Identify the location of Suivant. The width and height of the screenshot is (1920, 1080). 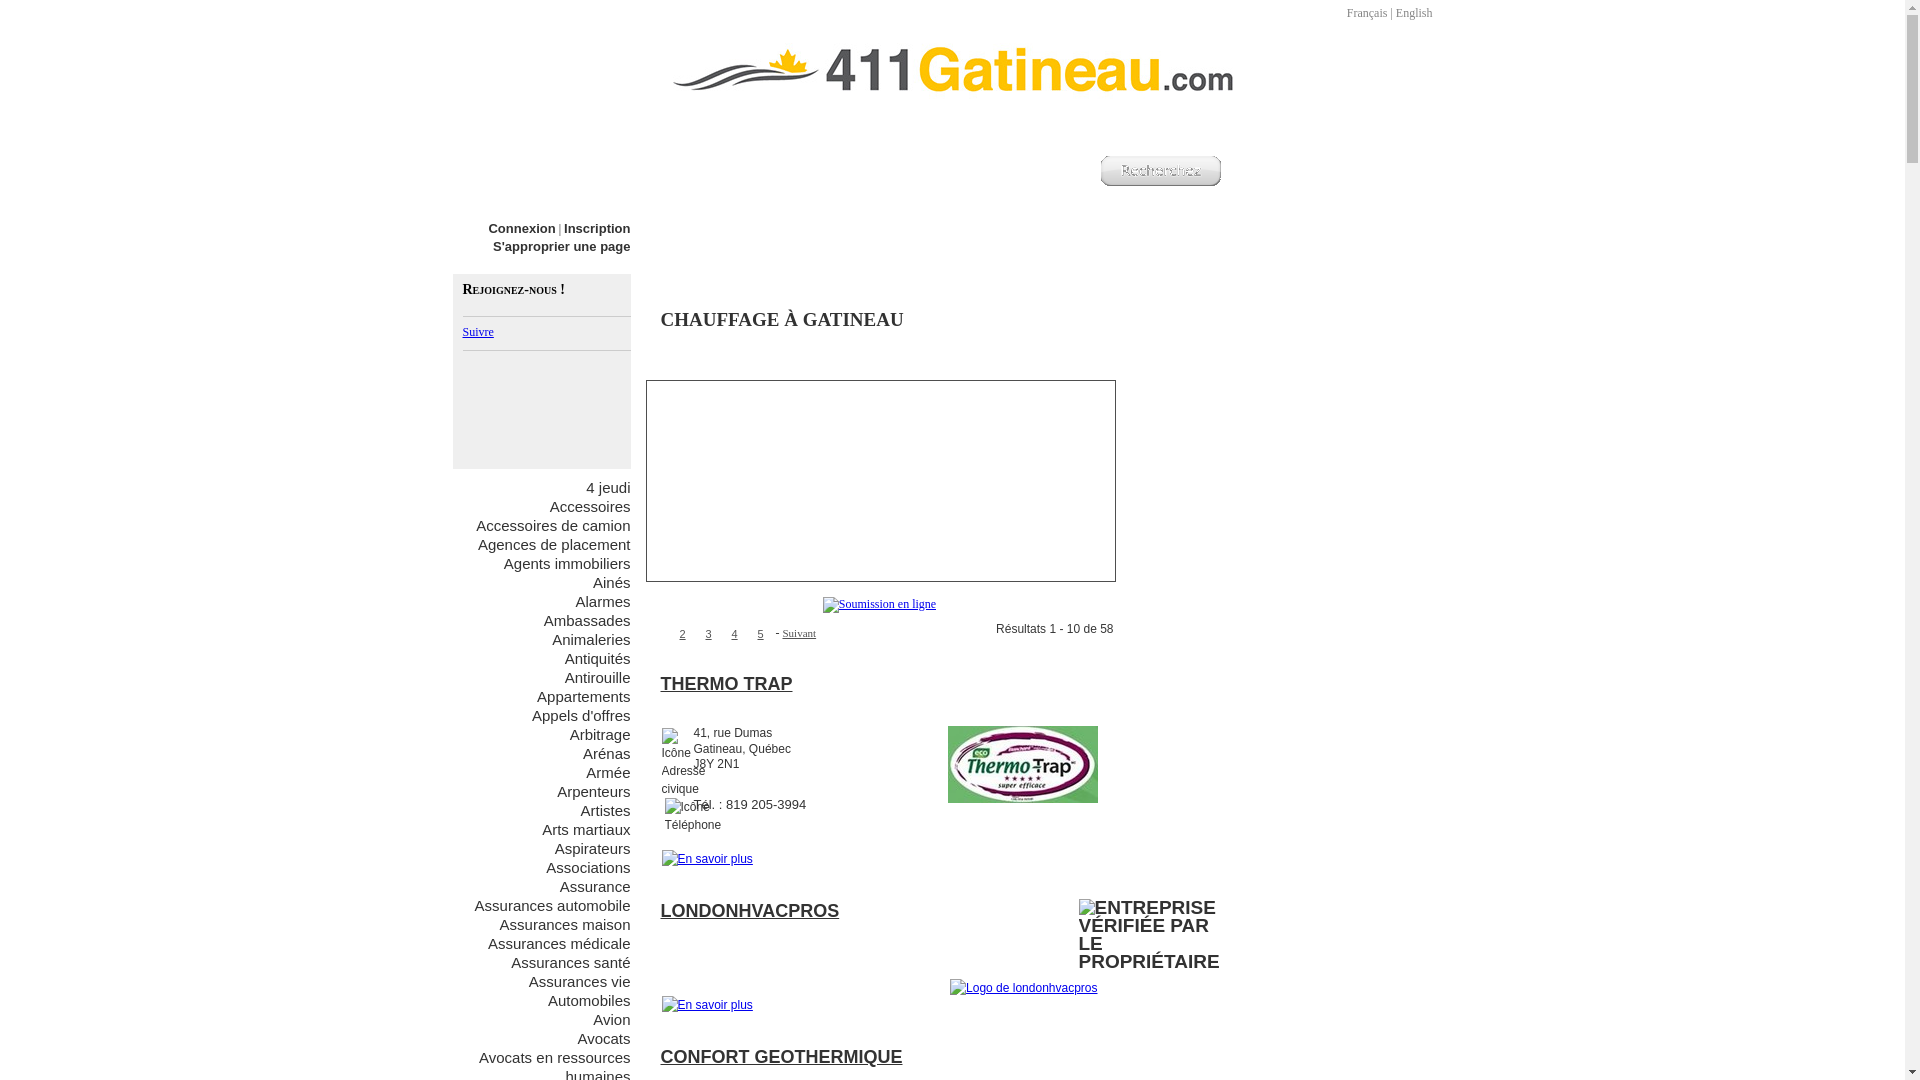
(799, 633).